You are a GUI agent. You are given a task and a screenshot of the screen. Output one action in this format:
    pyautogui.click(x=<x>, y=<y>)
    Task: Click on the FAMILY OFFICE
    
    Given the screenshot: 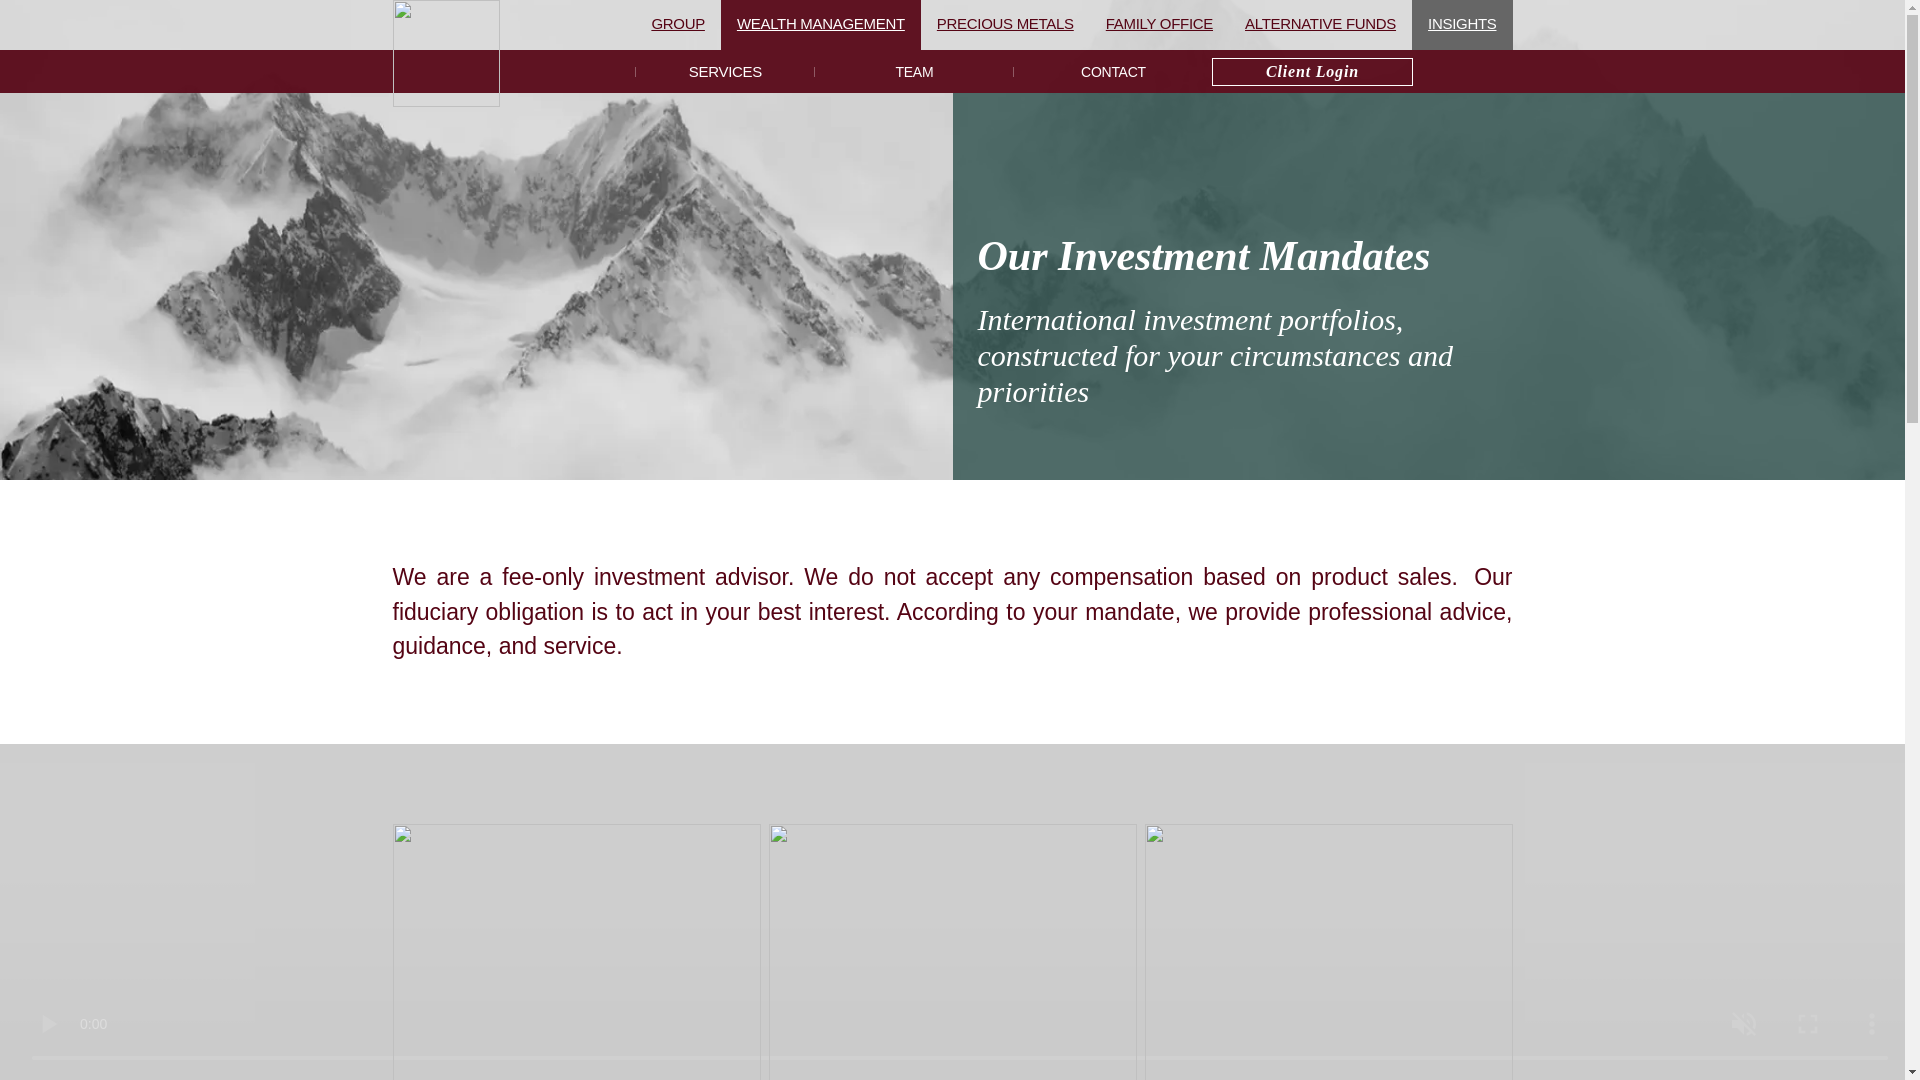 What is the action you would take?
    pyautogui.click(x=1159, y=24)
    